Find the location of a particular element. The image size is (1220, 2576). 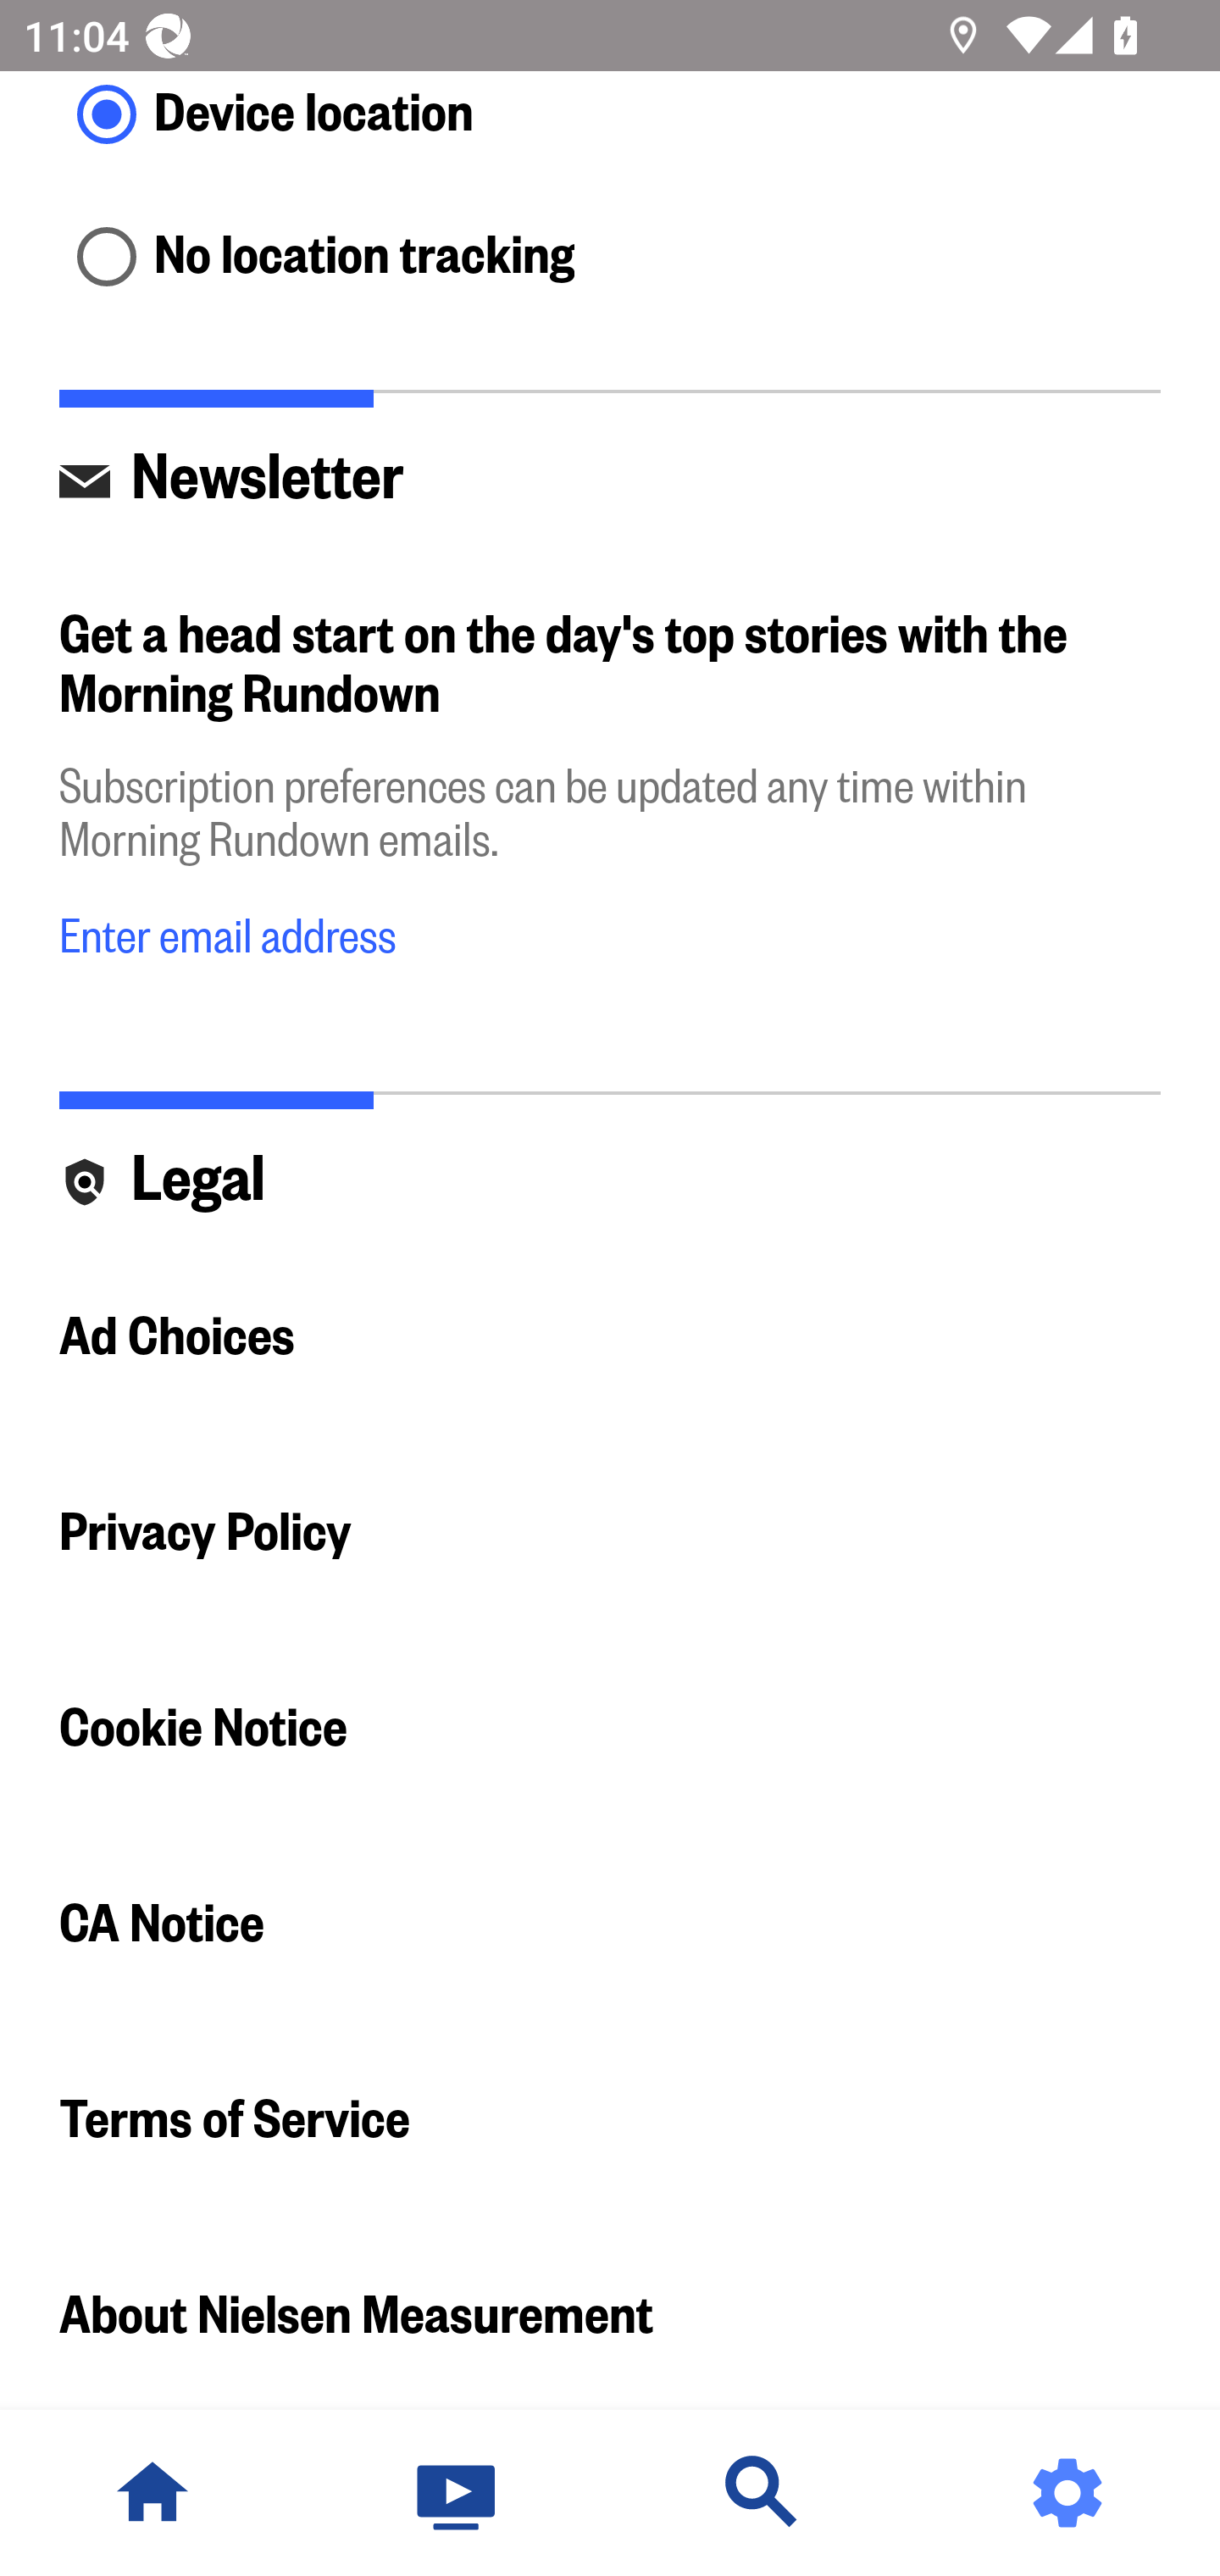

Watch is located at coordinates (457, 2493).